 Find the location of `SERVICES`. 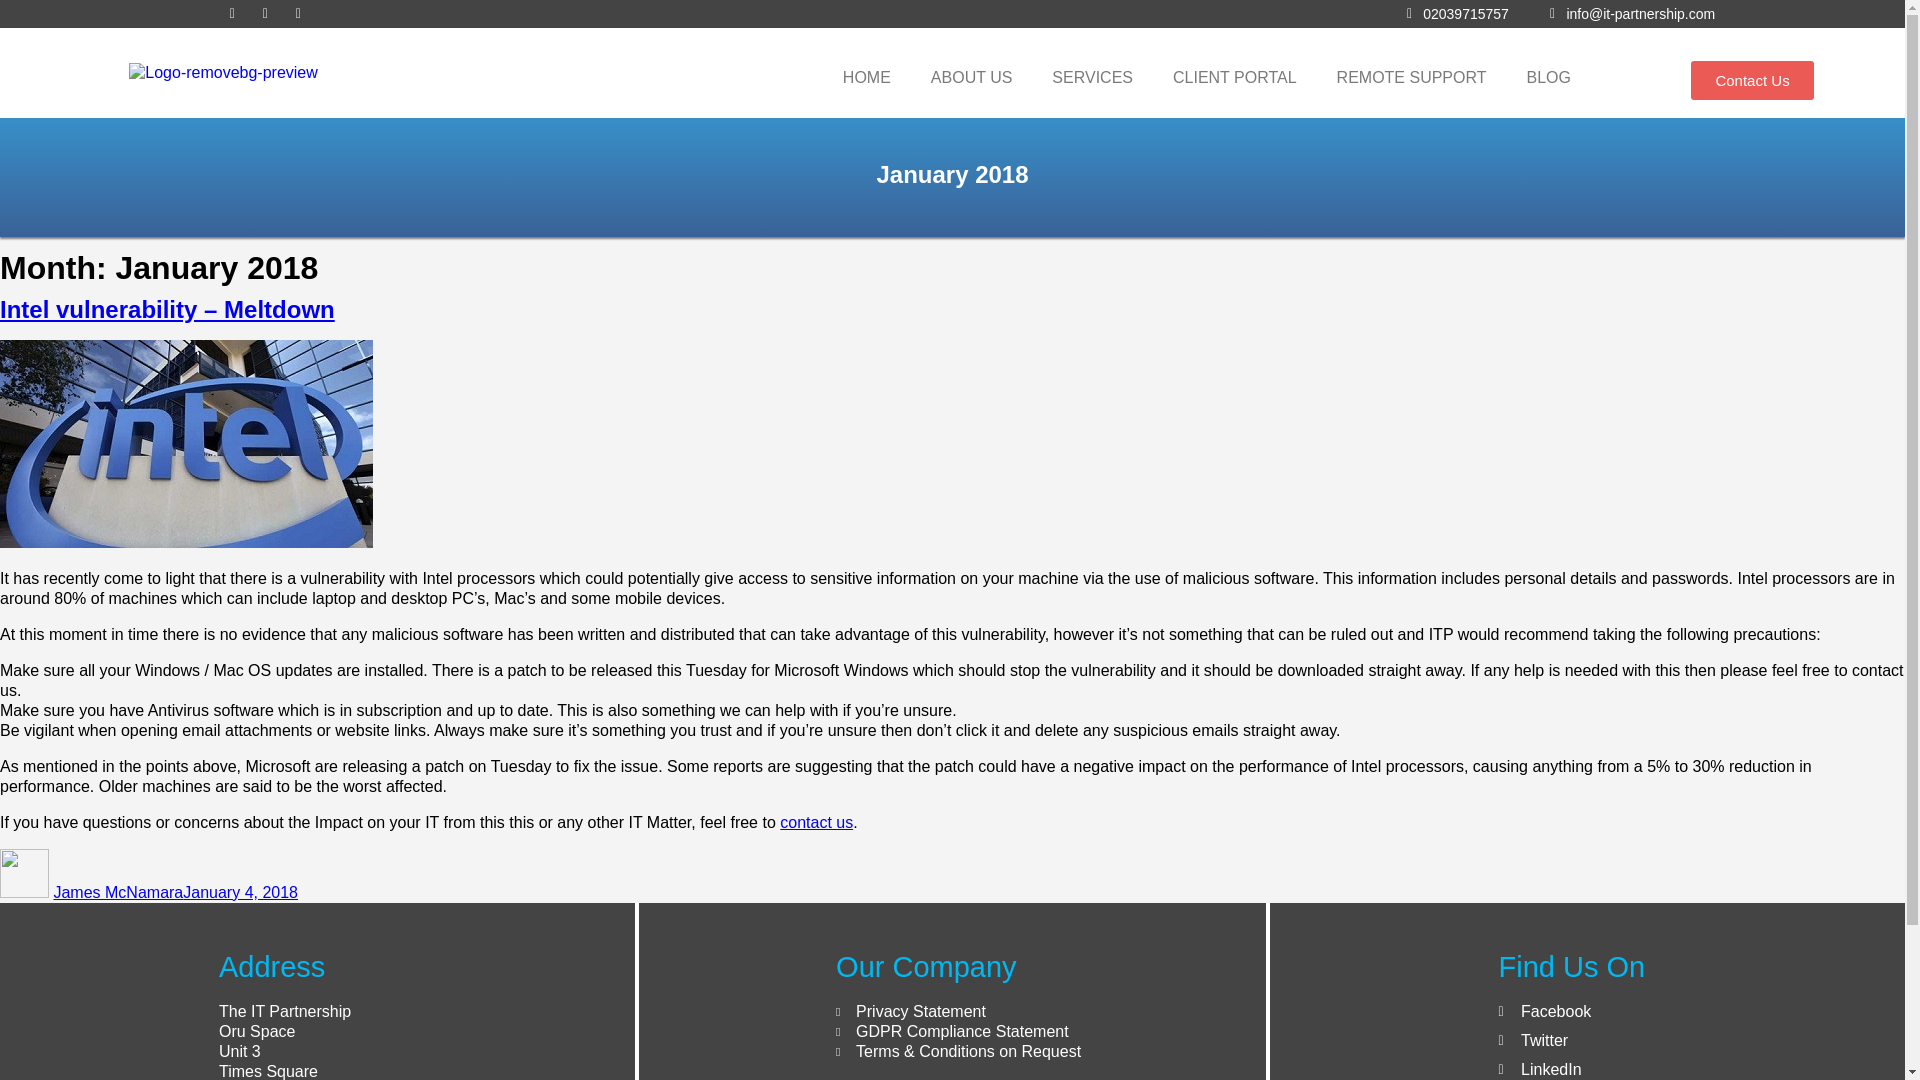

SERVICES is located at coordinates (1092, 78).